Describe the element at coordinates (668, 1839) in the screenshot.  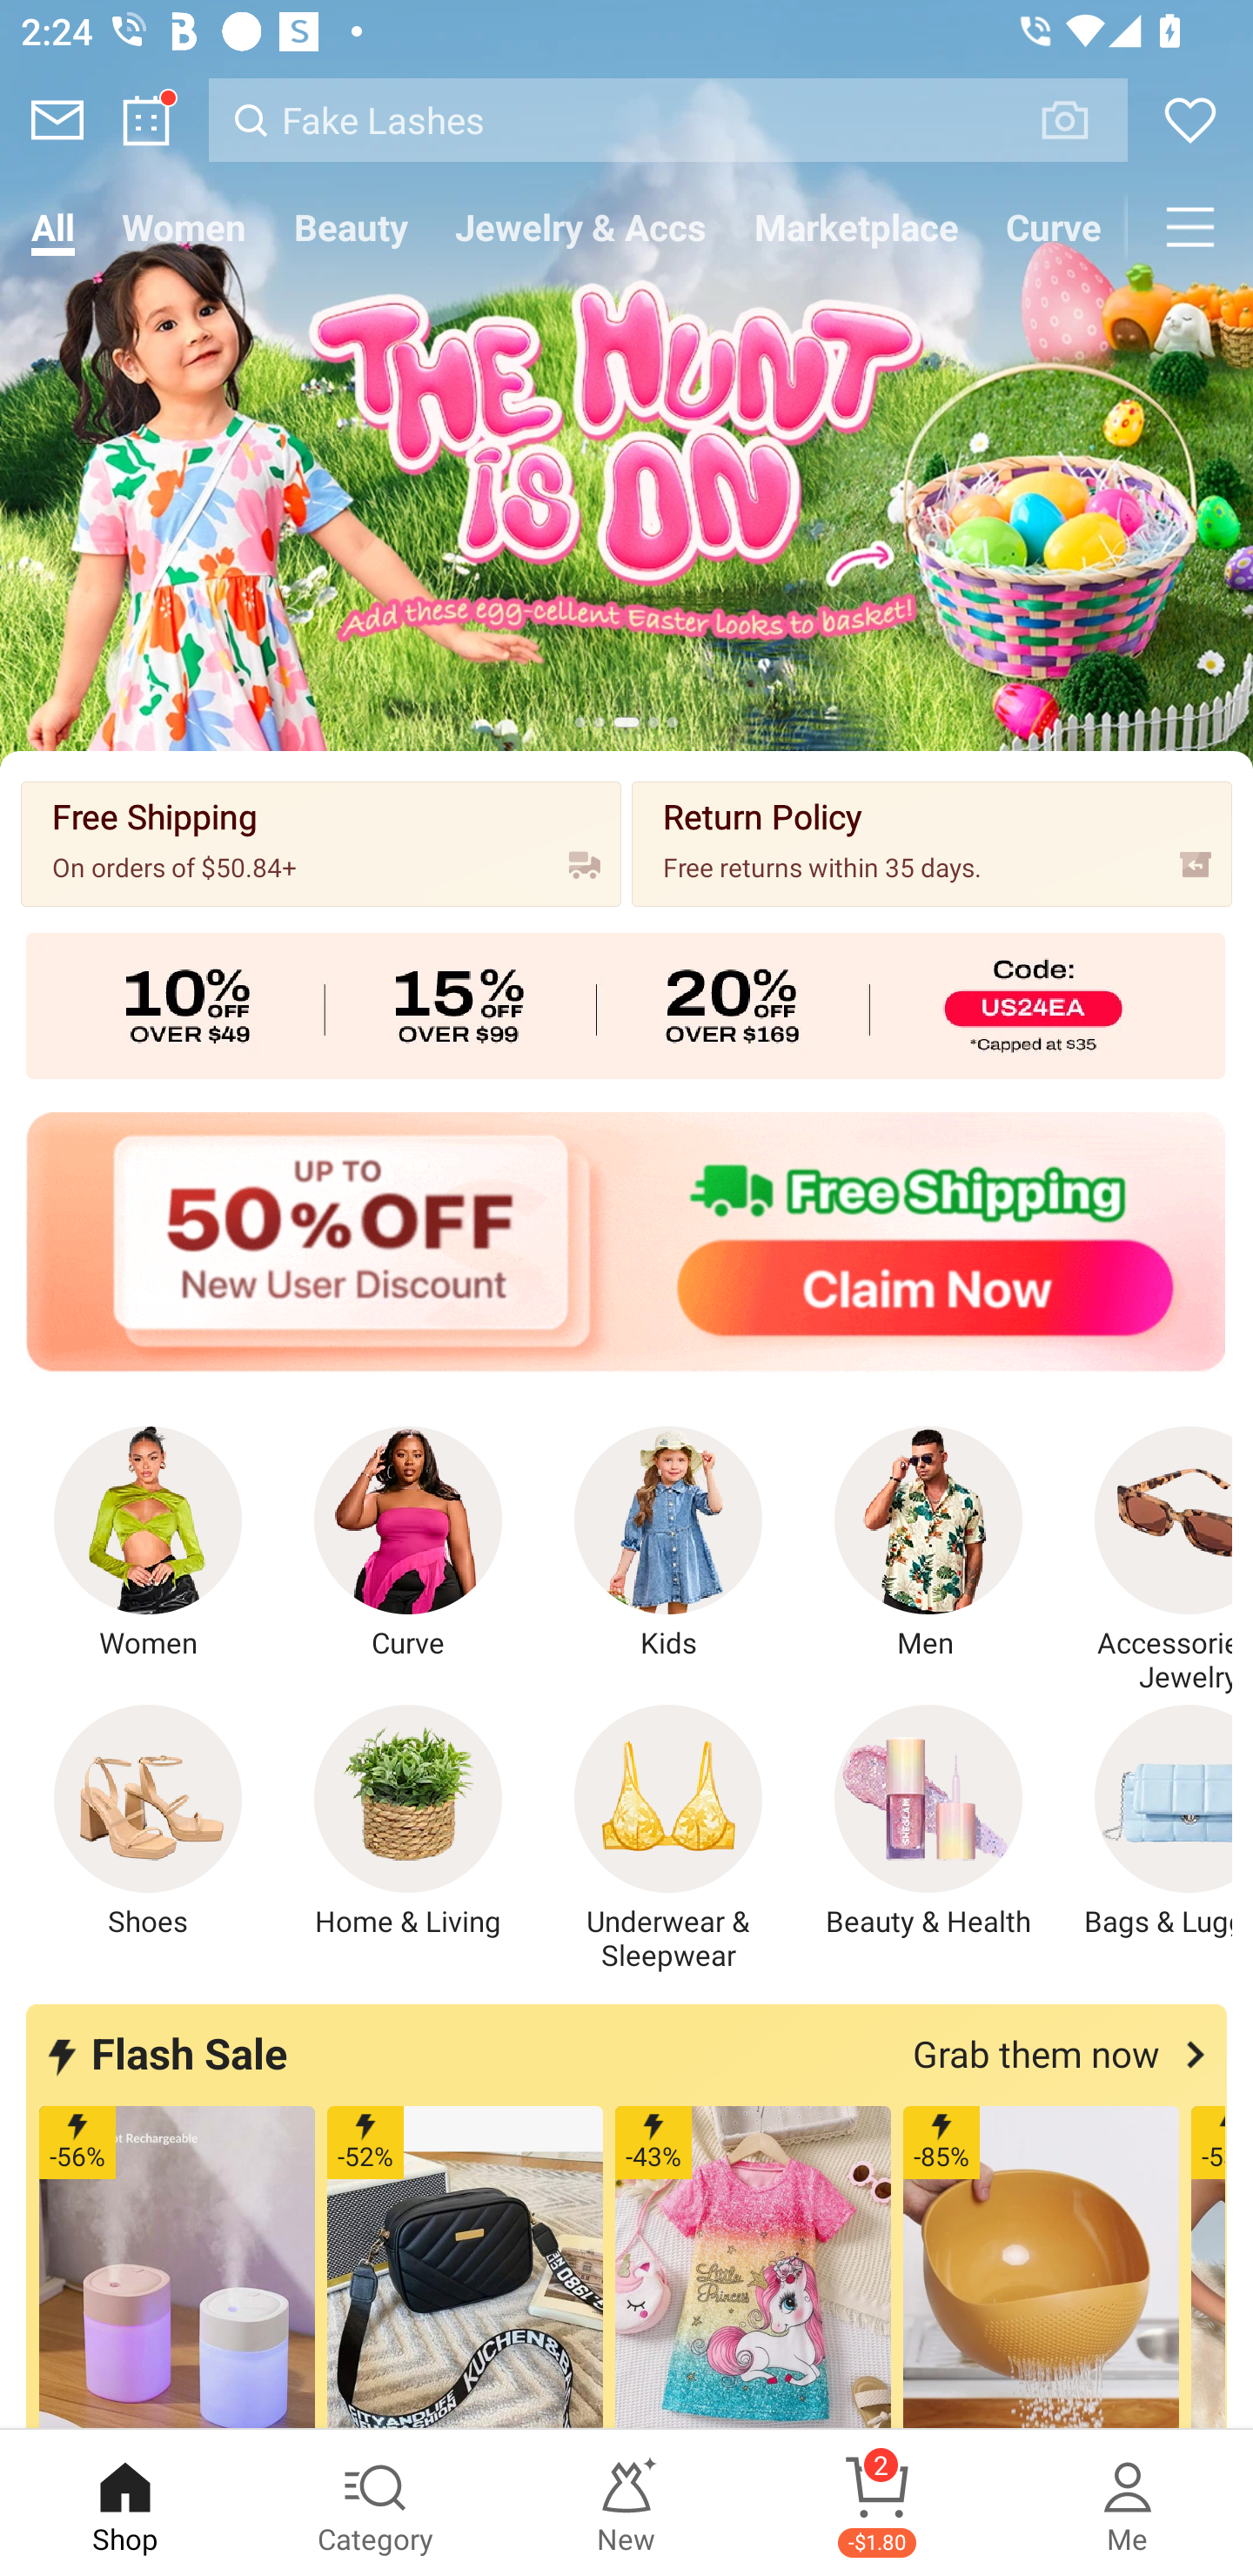
I see `Underwear & Sleepwear` at that location.